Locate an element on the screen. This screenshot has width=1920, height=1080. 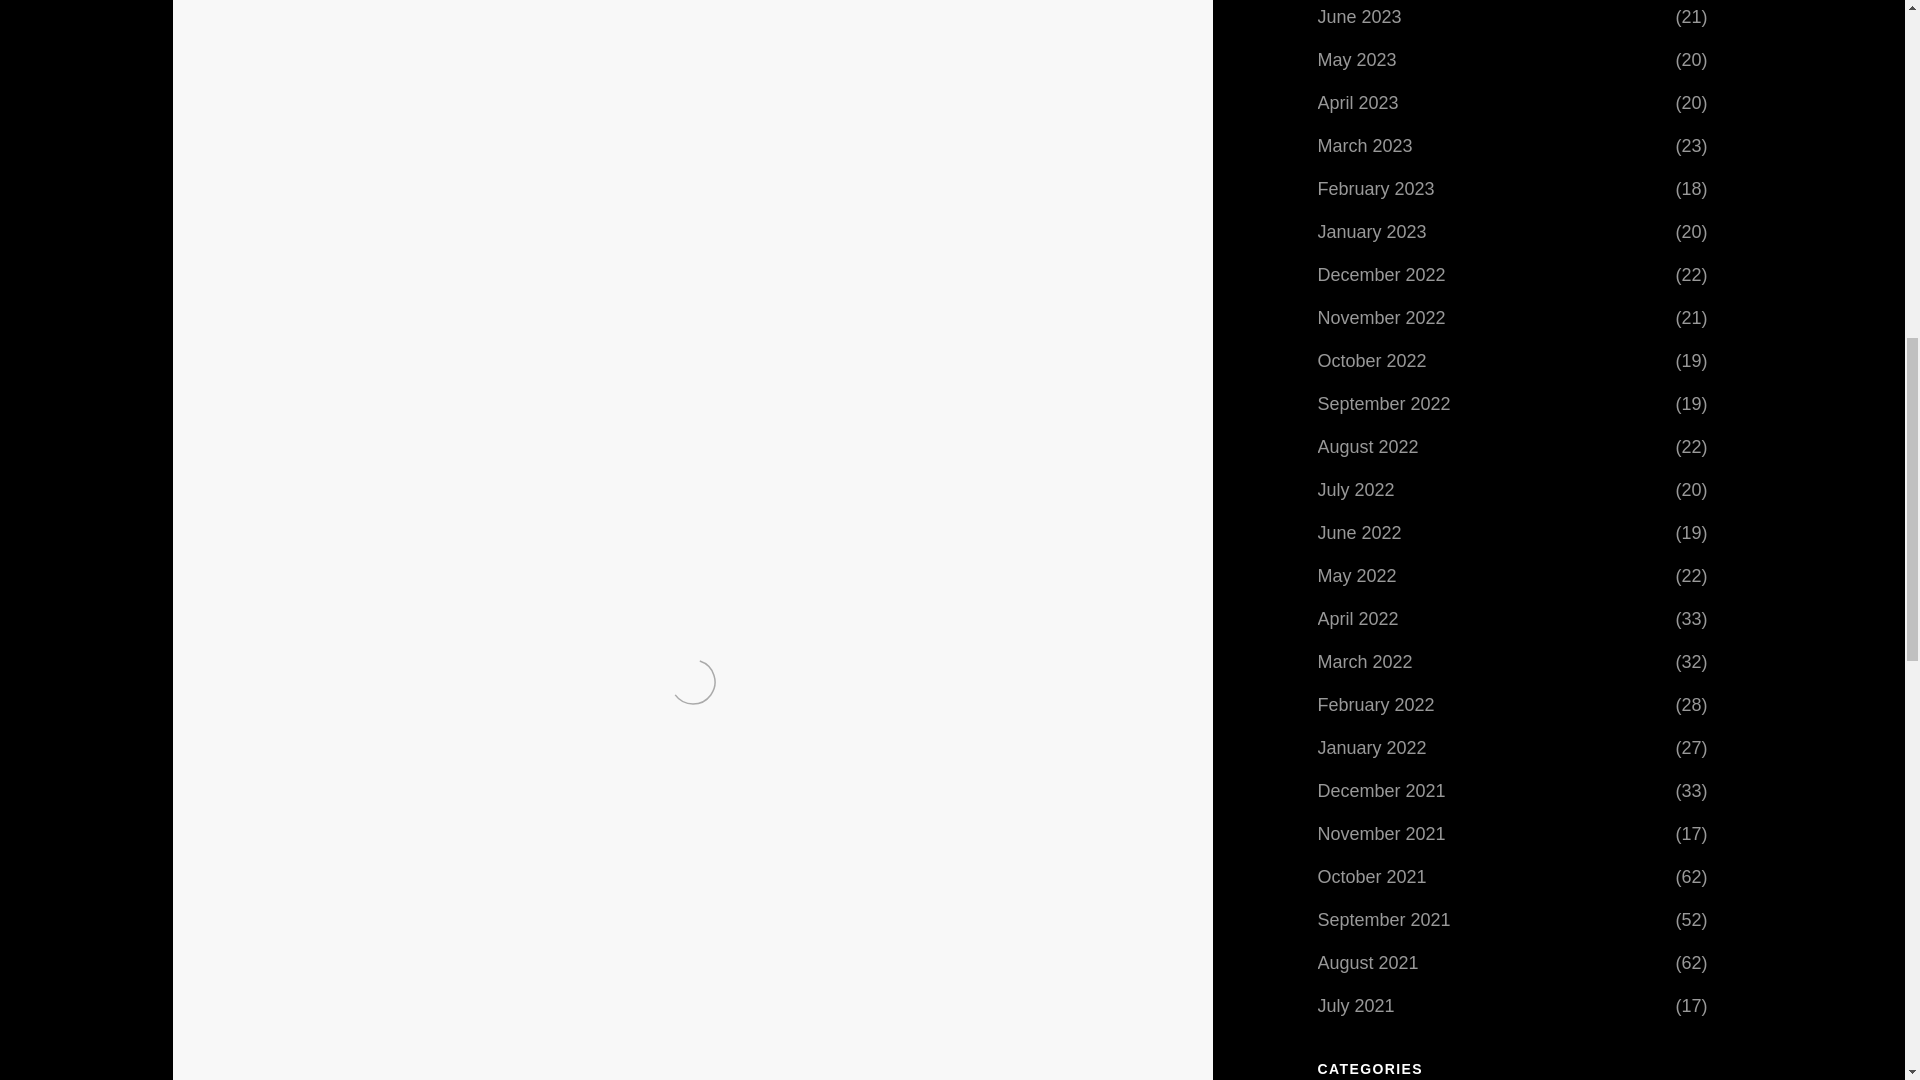
May 2023 is located at coordinates (1357, 60).